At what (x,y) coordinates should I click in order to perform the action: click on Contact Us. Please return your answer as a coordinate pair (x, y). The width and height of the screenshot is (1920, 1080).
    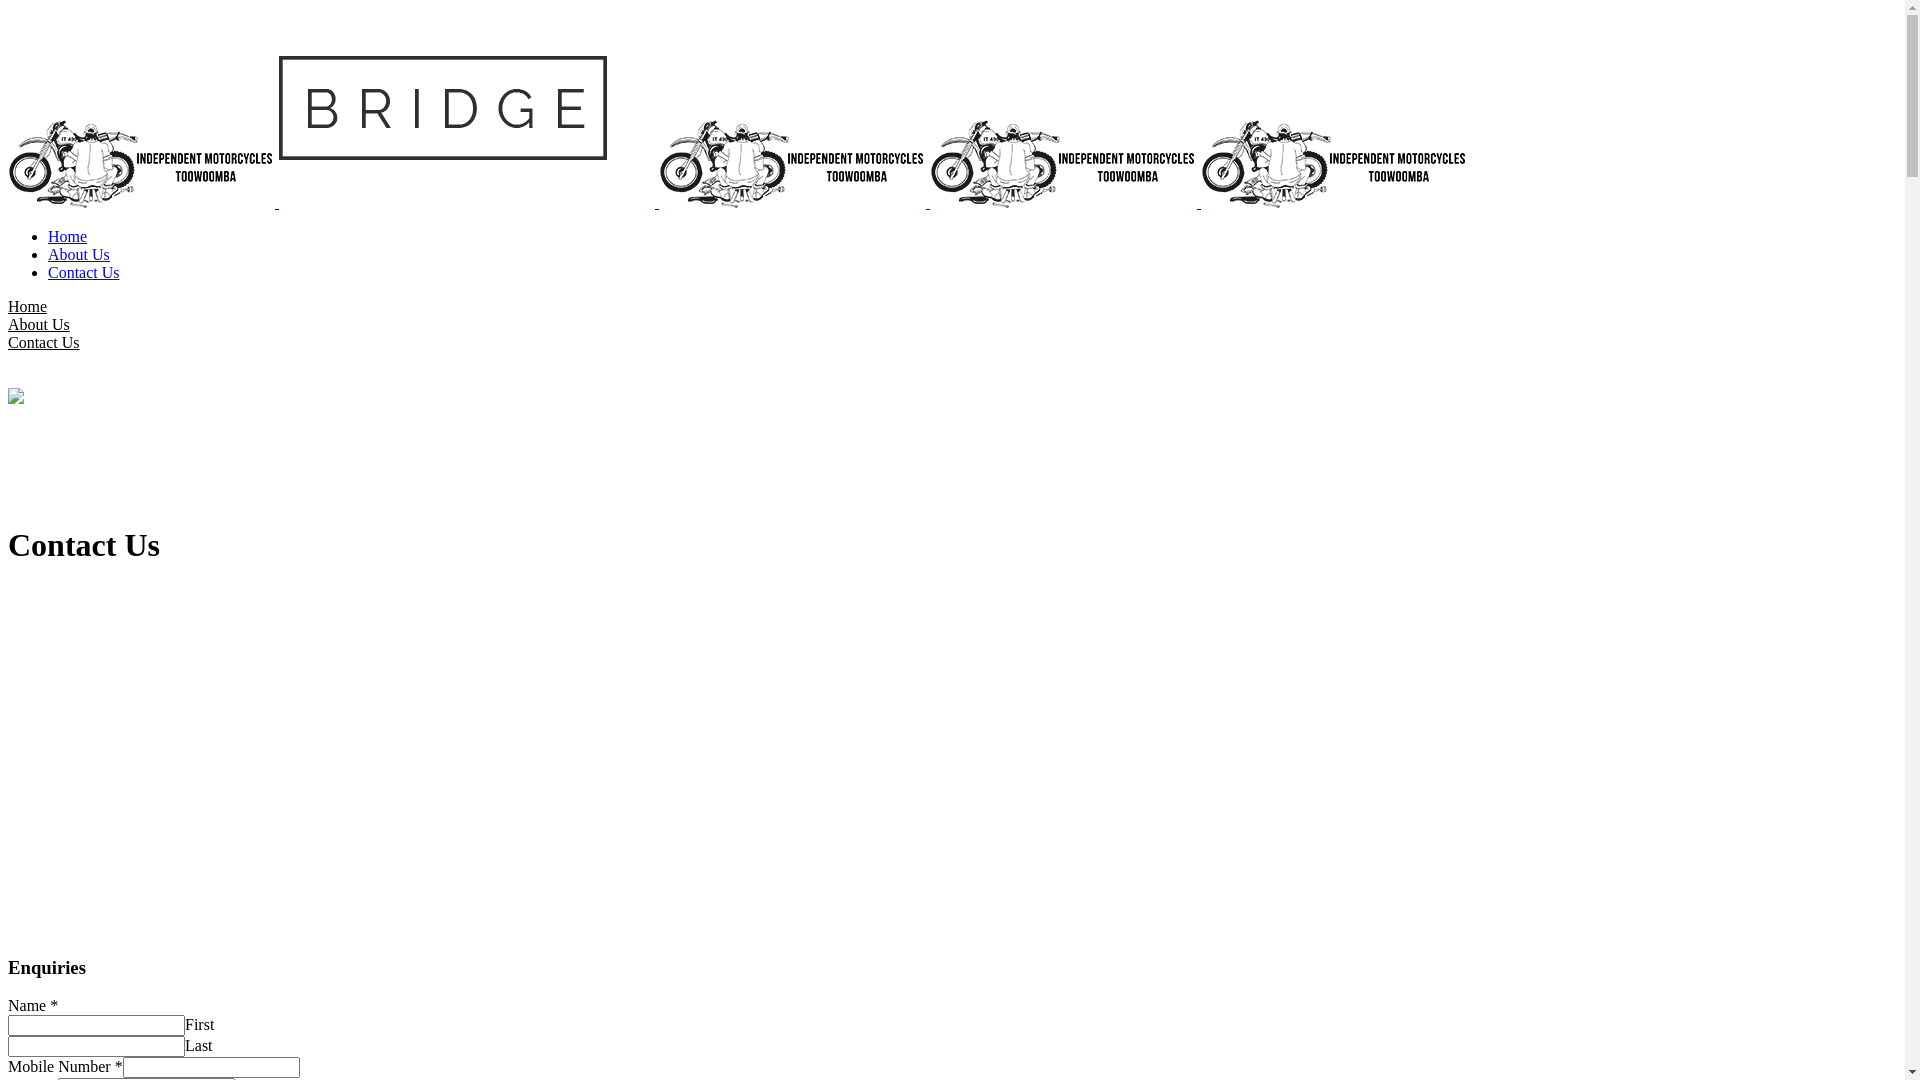
    Looking at the image, I should click on (84, 272).